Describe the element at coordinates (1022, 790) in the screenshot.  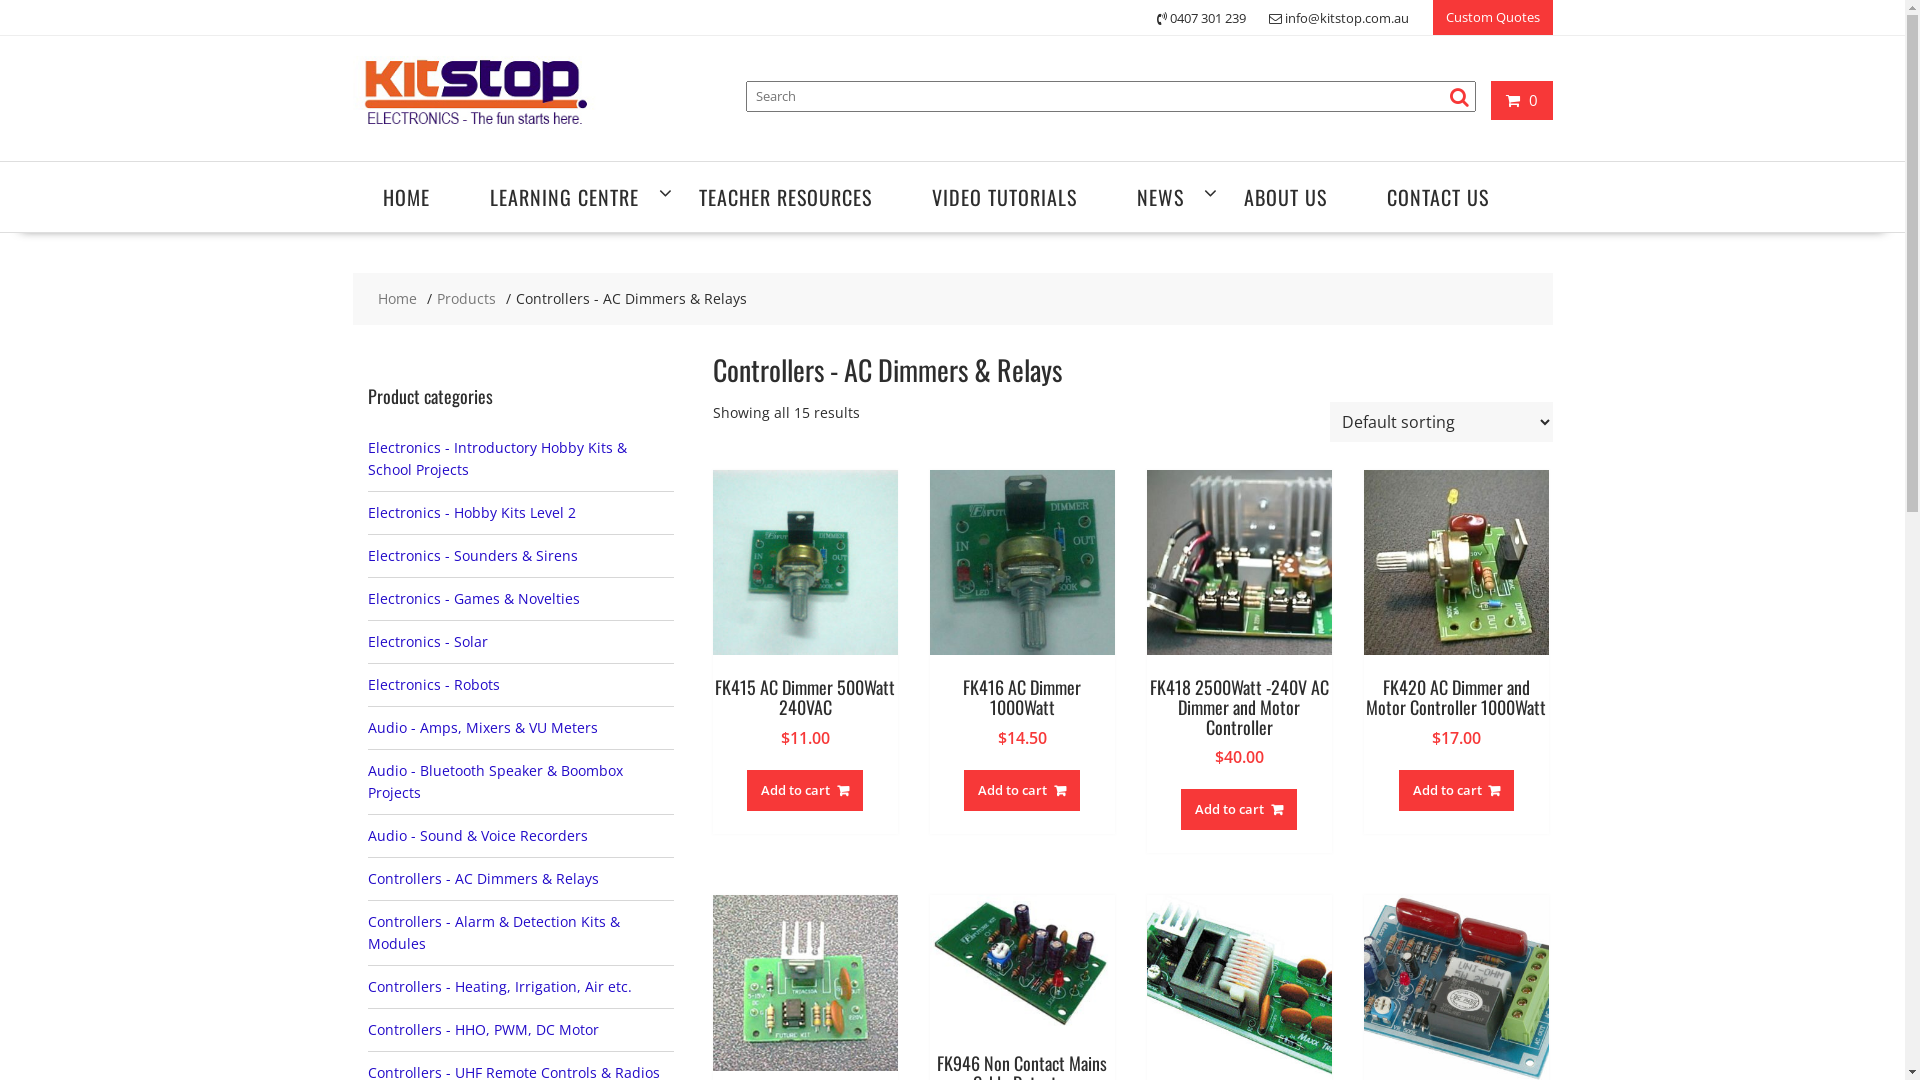
I see `Add to cart` at that location.